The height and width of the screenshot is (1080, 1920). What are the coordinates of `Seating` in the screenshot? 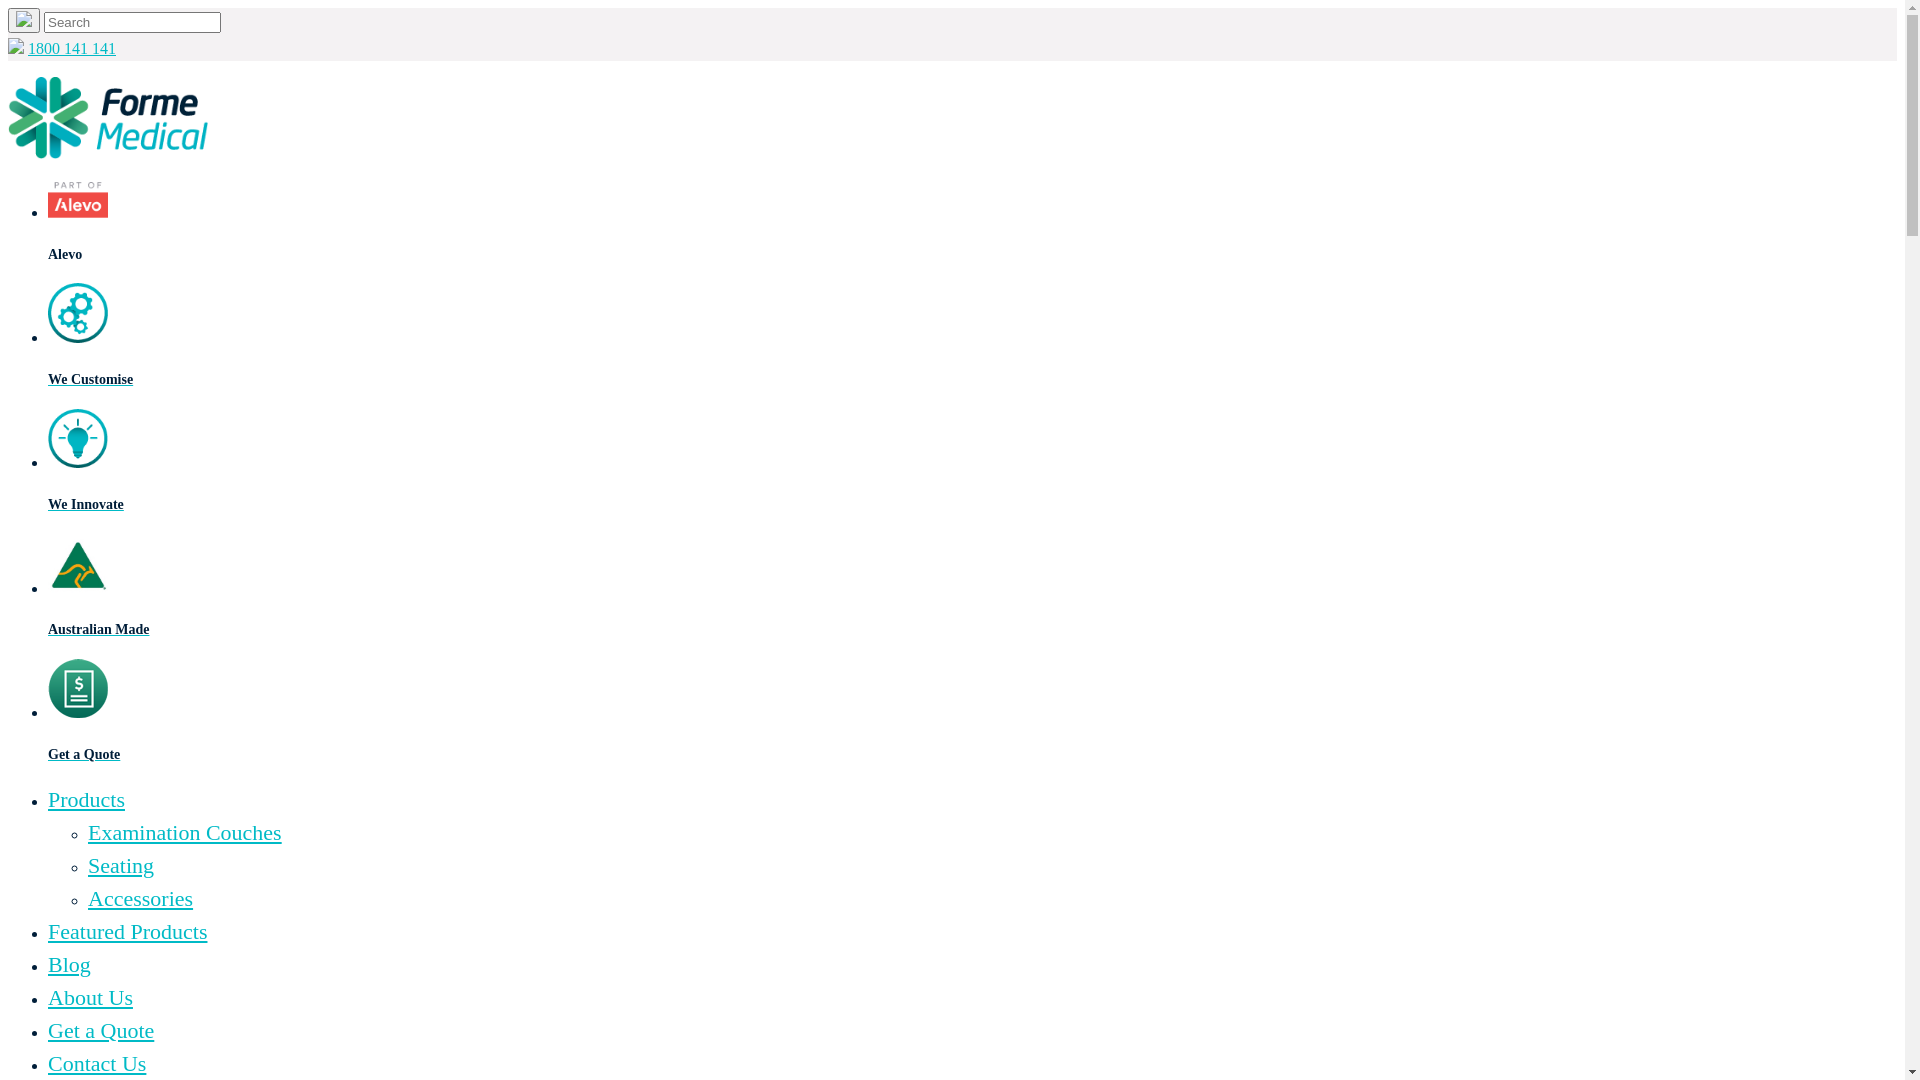 It's located at (121, 866).